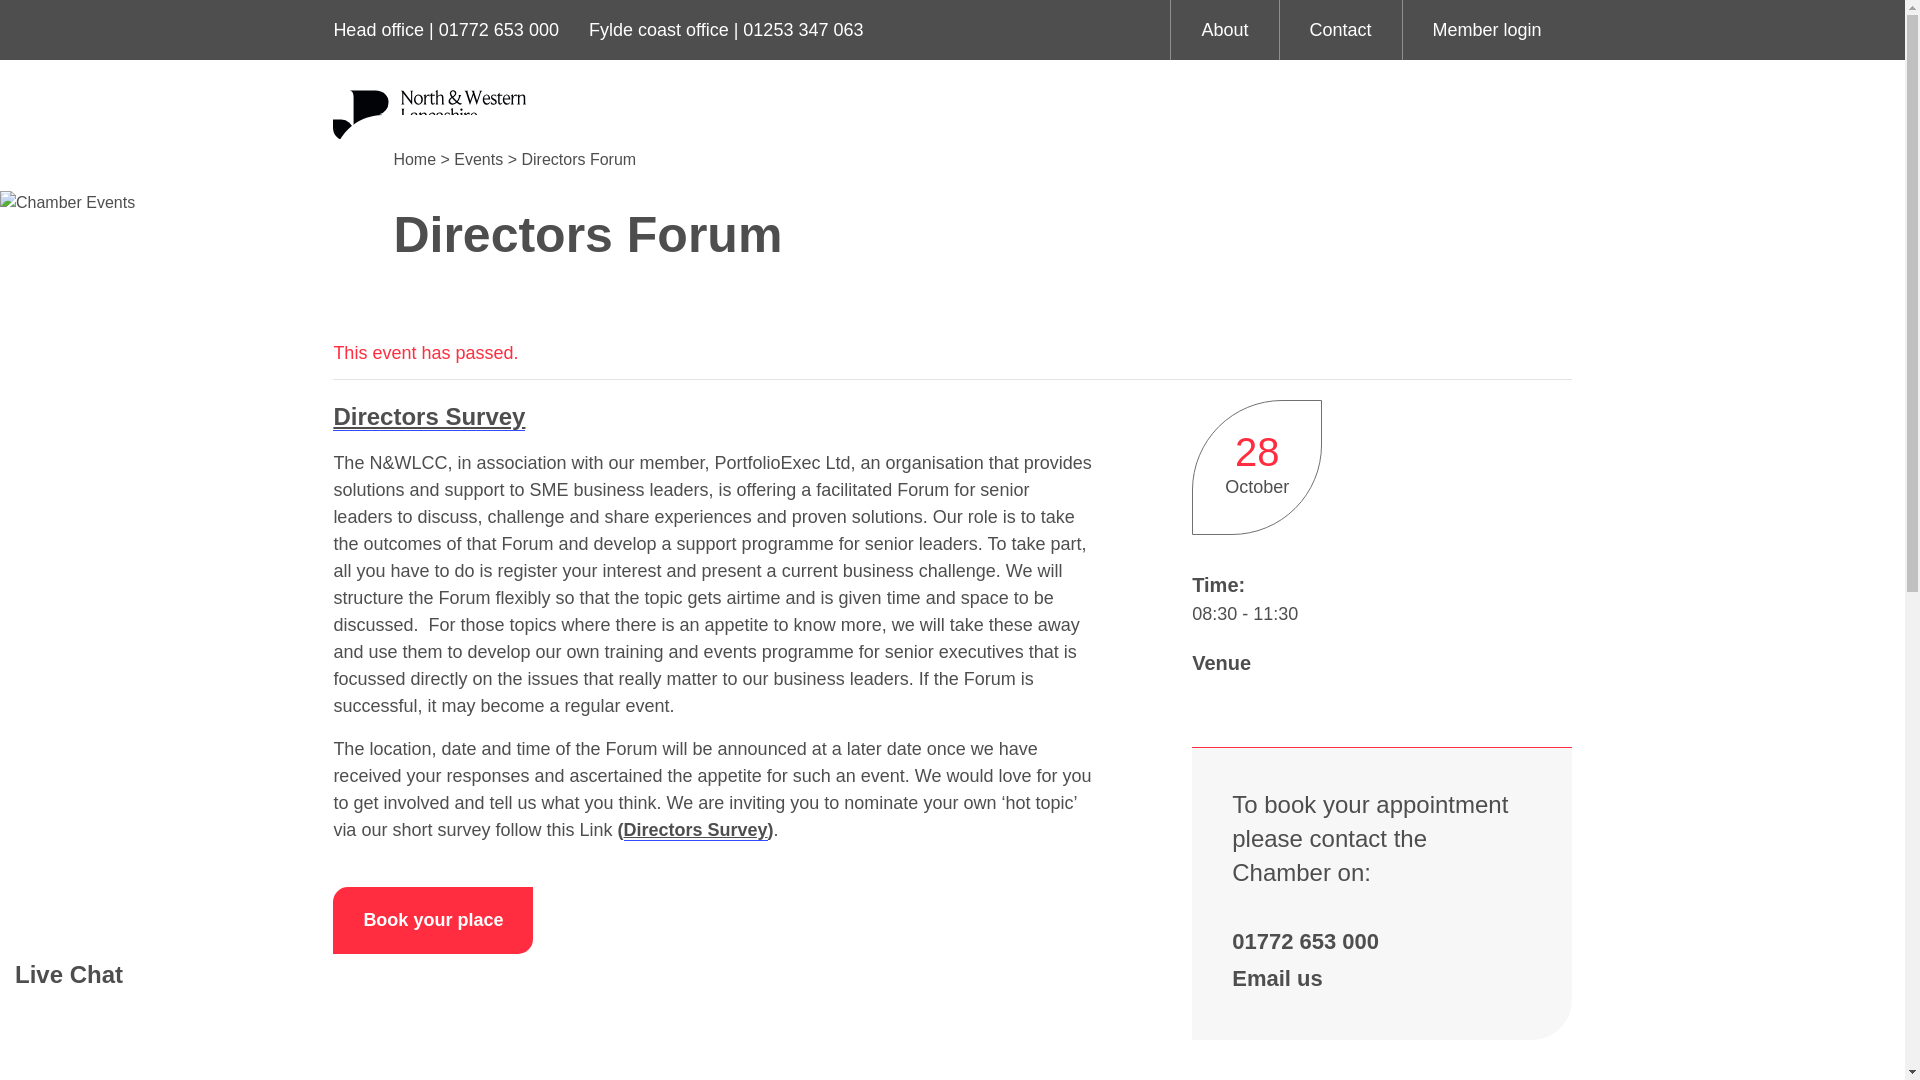  Describe the element at coordinates (432, 920) in the screenshot. I see `Book your place` at that location.